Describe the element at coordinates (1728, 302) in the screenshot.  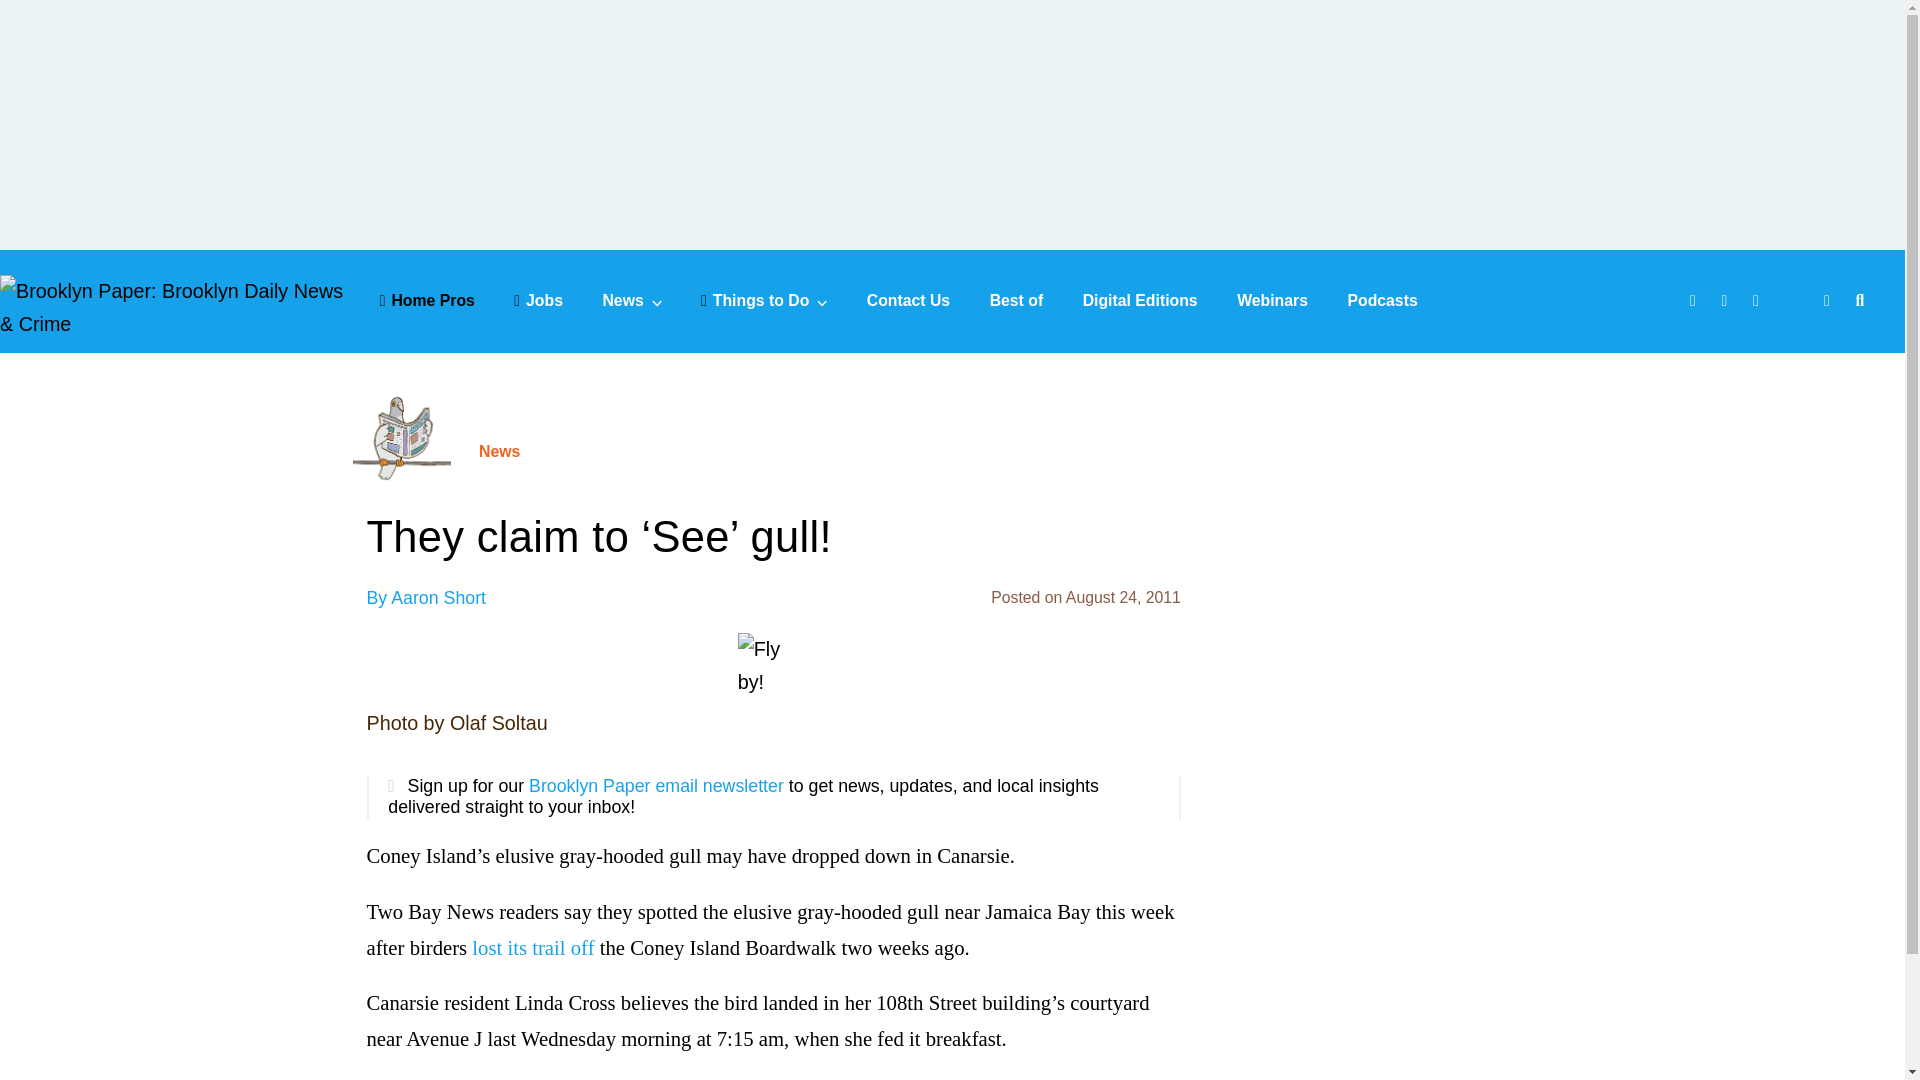
I see `Twitter` at that location.